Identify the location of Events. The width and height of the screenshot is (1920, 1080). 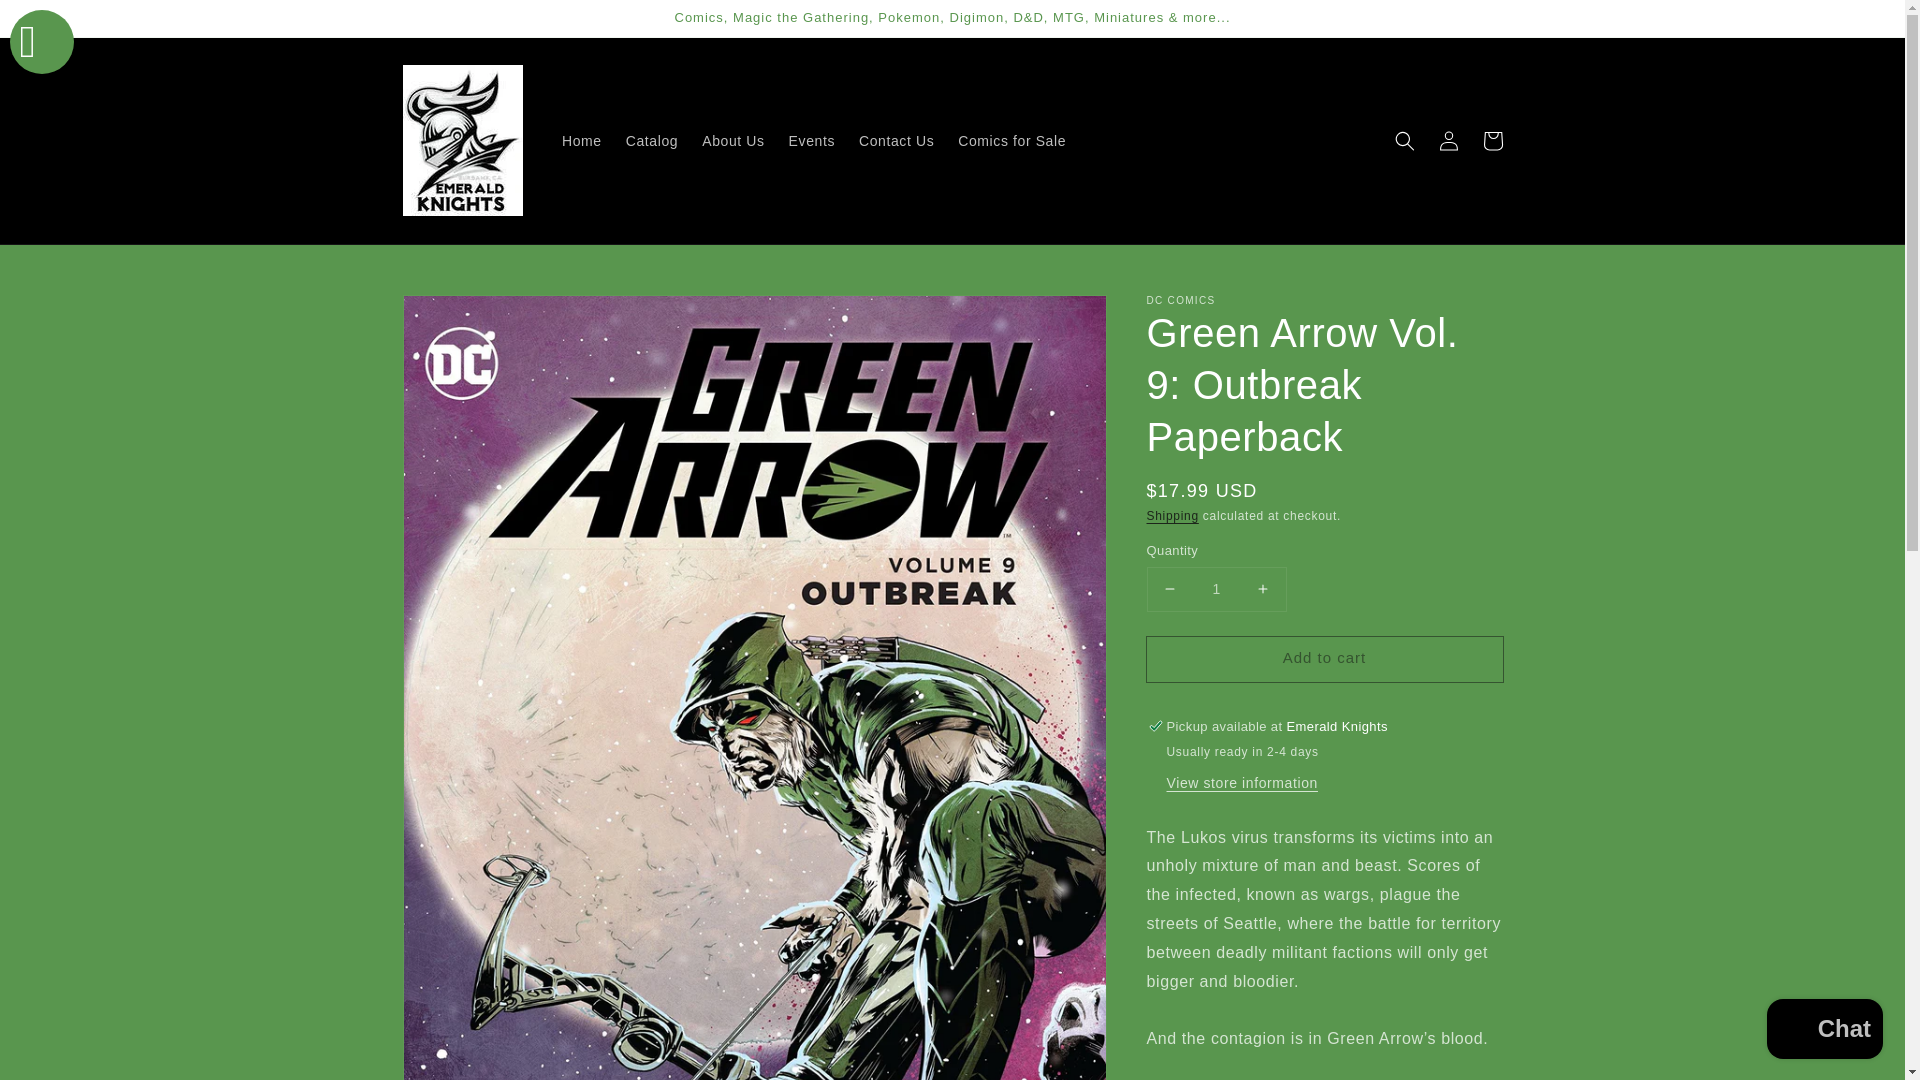
(812, 140).